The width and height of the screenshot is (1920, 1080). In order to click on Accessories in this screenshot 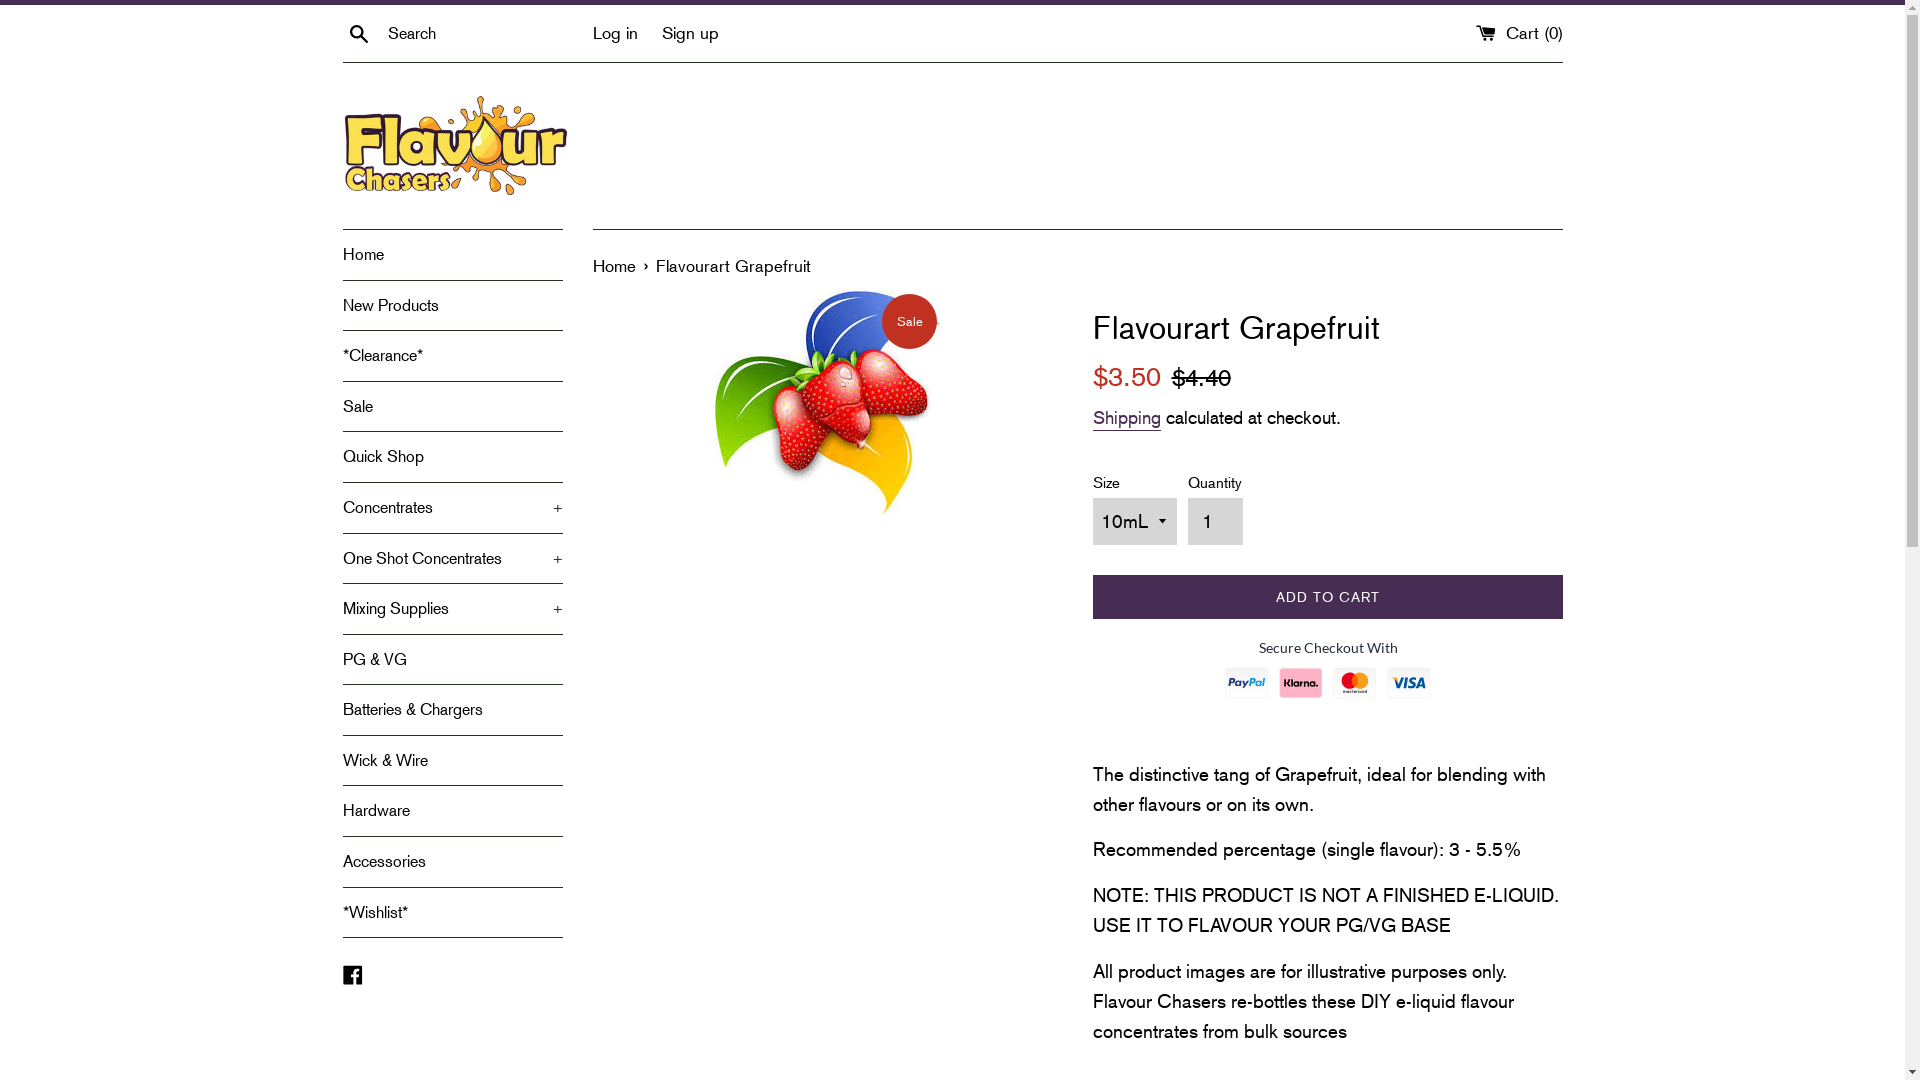, I will do `click(452, 862)`.